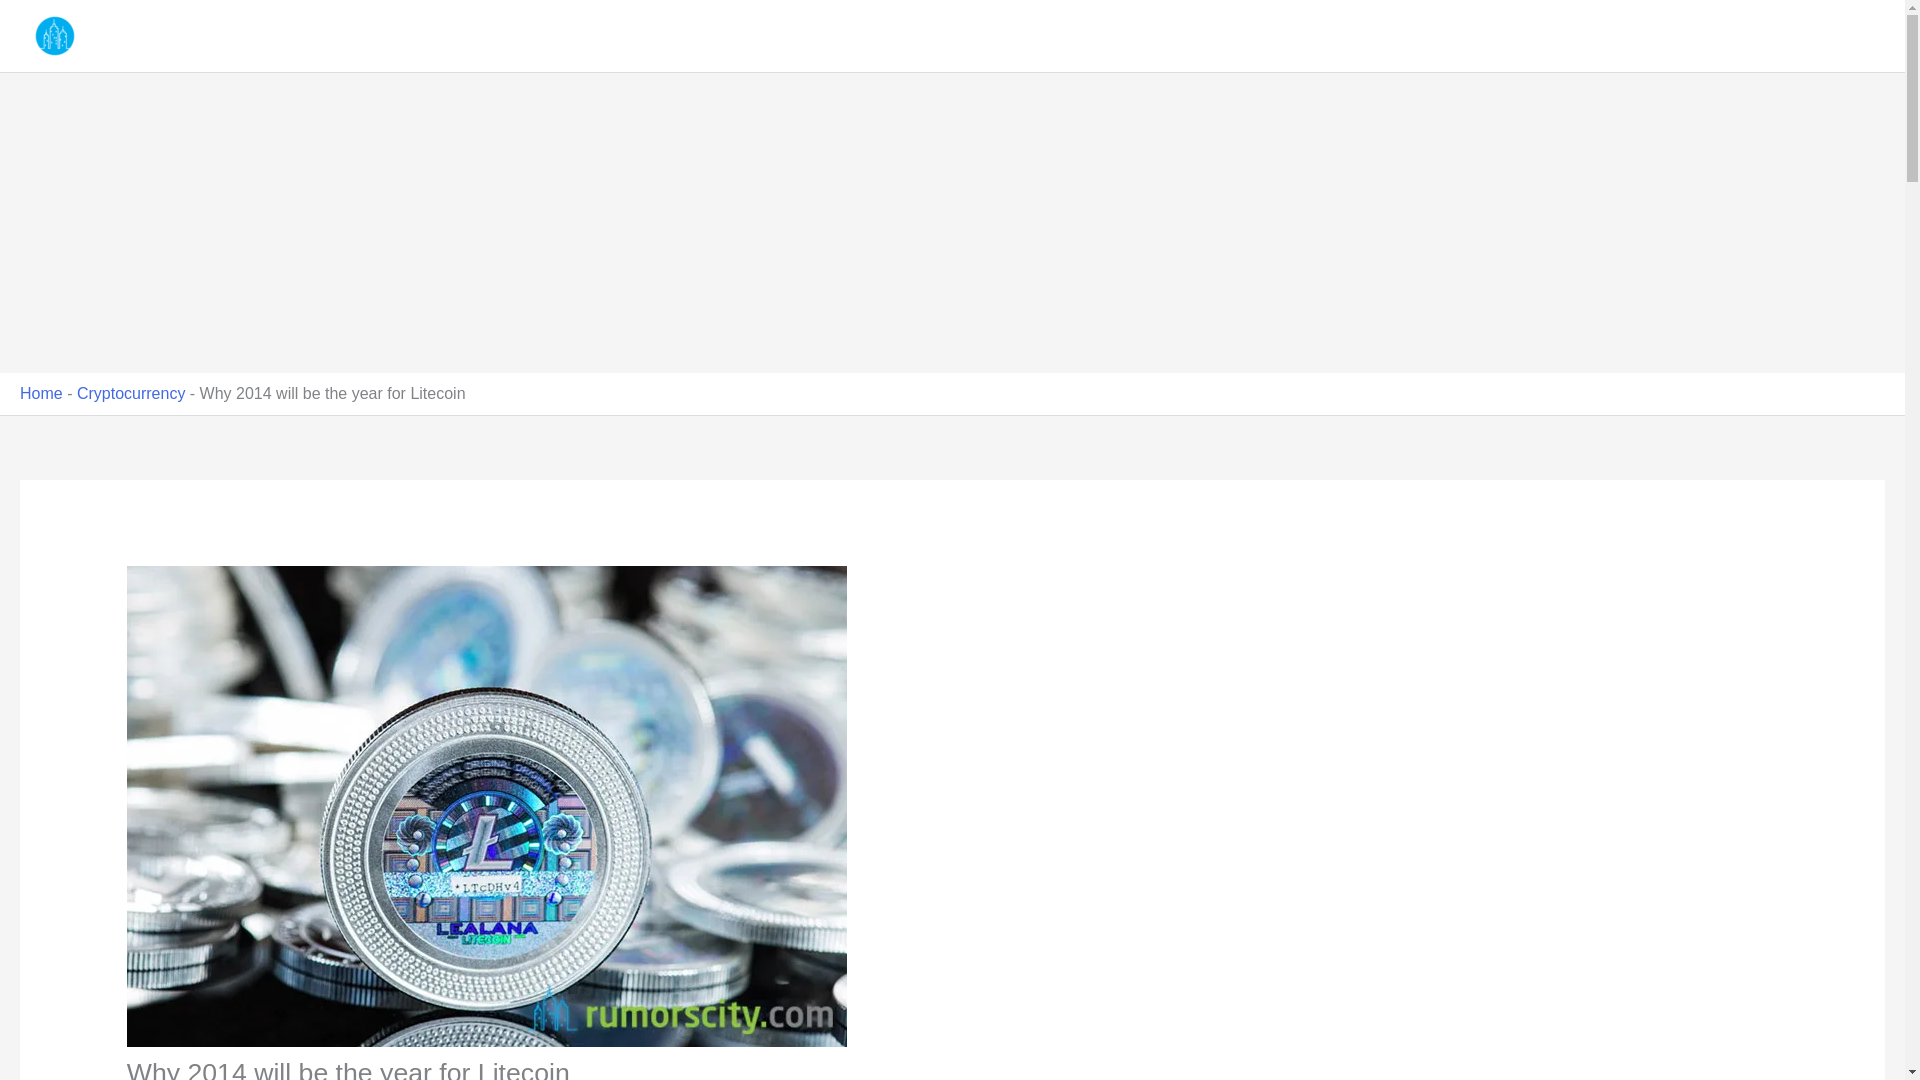  What do you see at coordinates (41, 392) in the screenshot?
I see `Home` at bounding box center [41, 392].